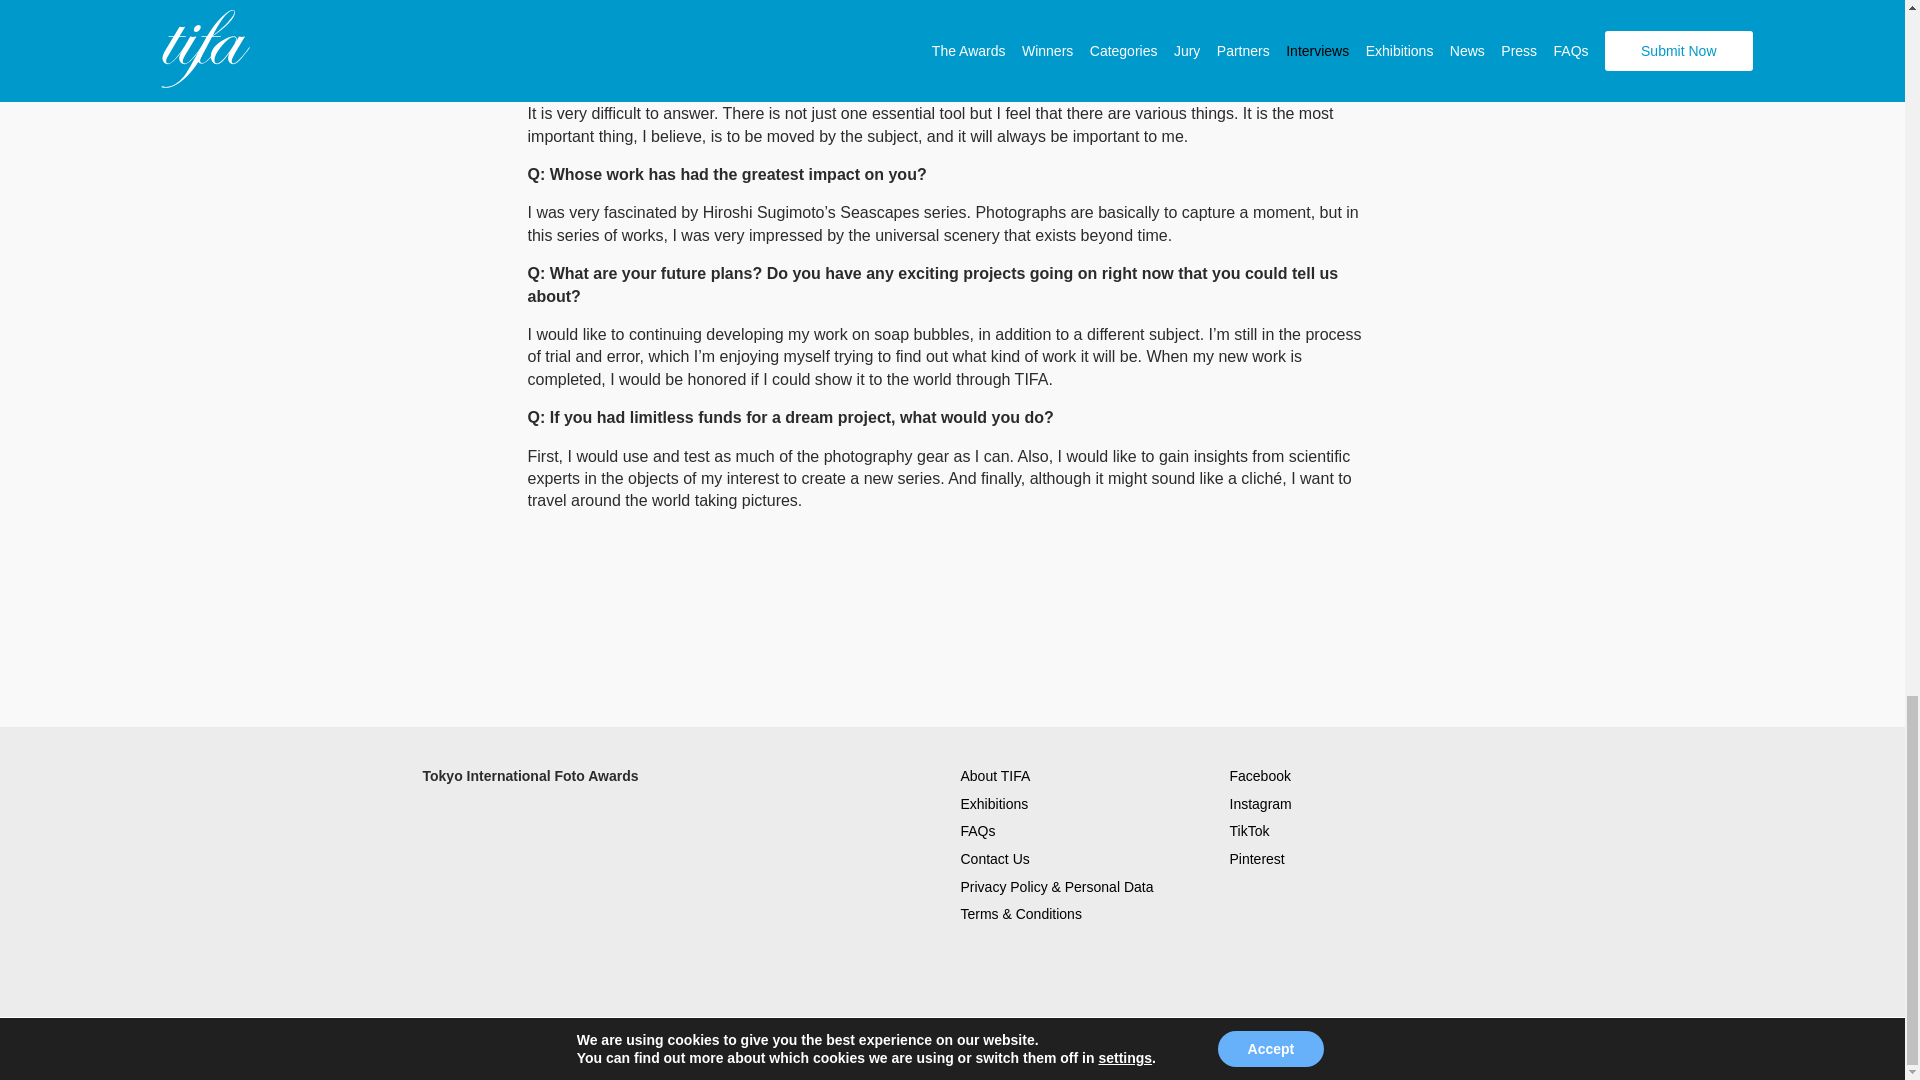  What do you see at coordinates (1250, 830) in the screenshot?
I see `TikTok` at bounding box center [1250, 830].